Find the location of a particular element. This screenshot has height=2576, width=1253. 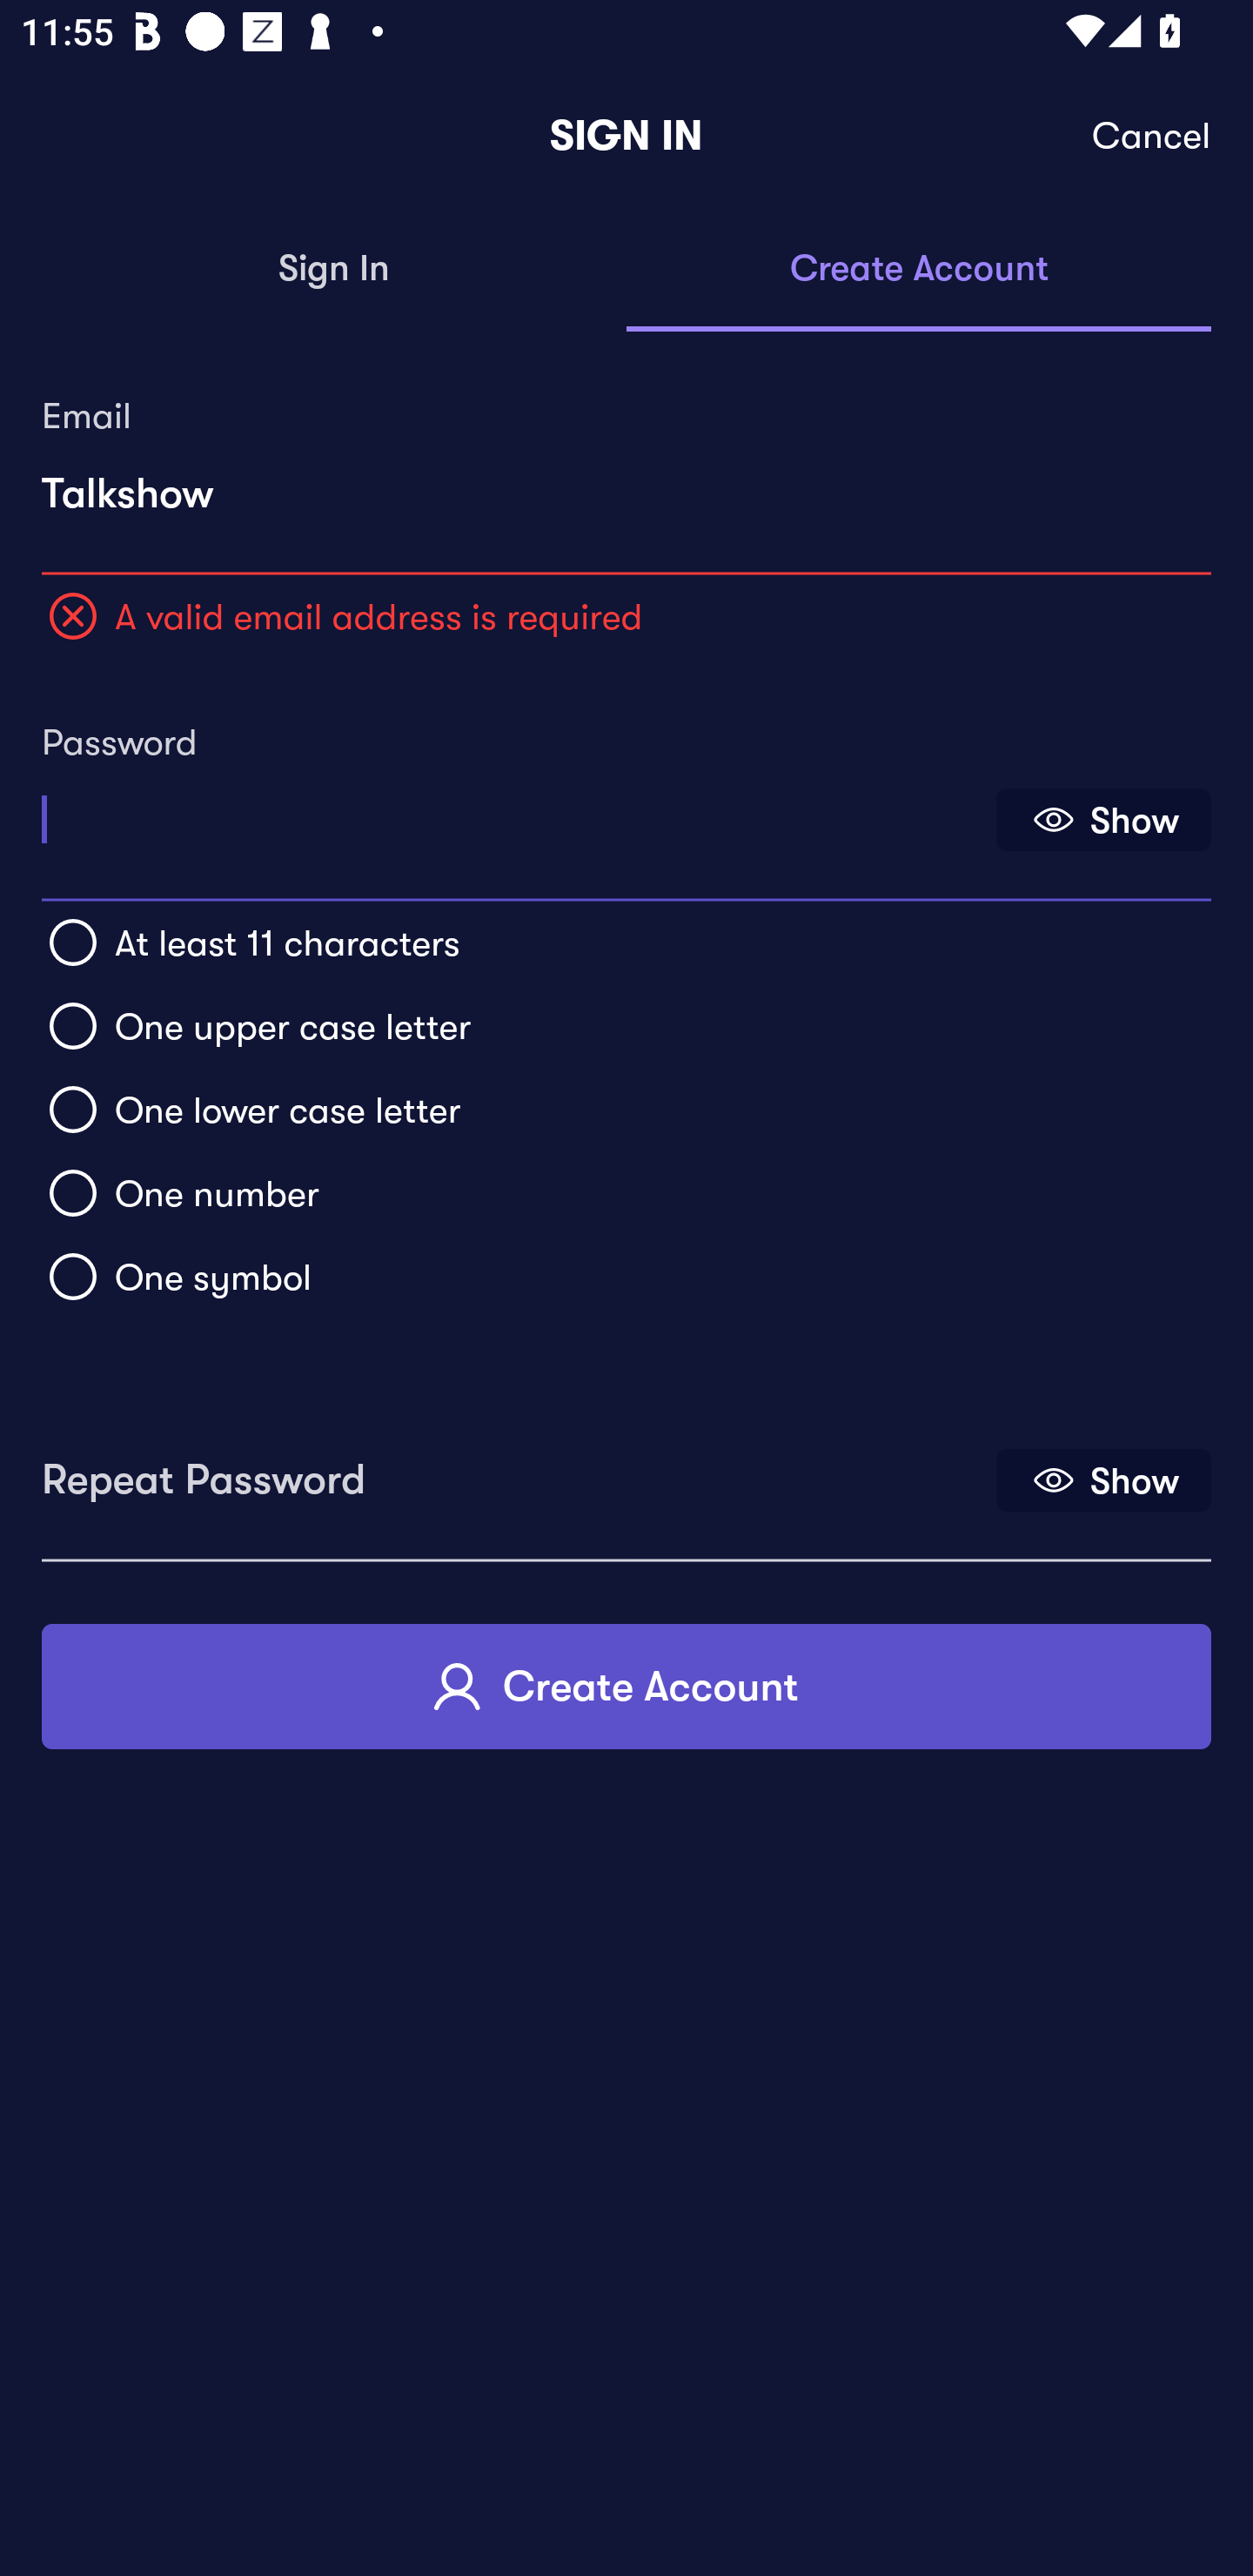

Cancel is located at coordinates (1152, 136).